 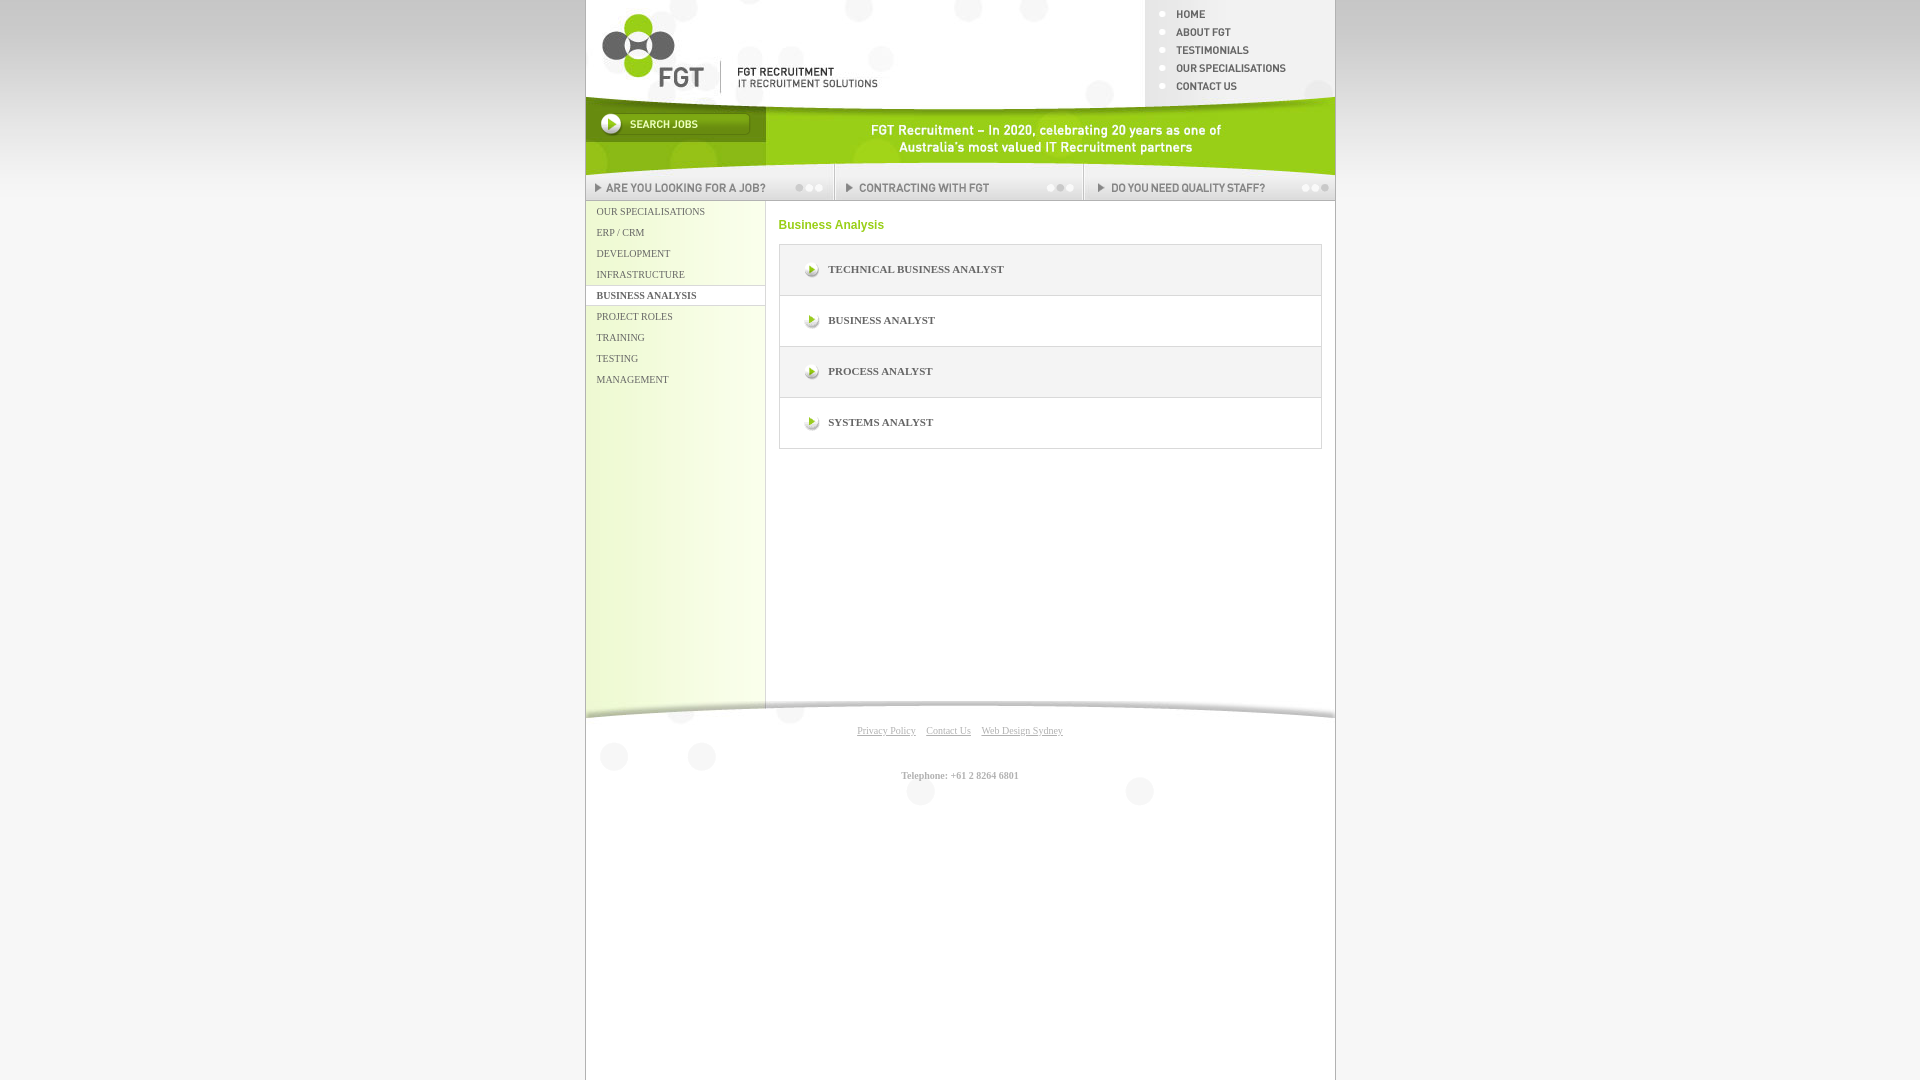 What do you see at coordinates (676, 296) in the screenshot?
I see `BUSINESS ANALYSIS` at bounding box center [676, 296].